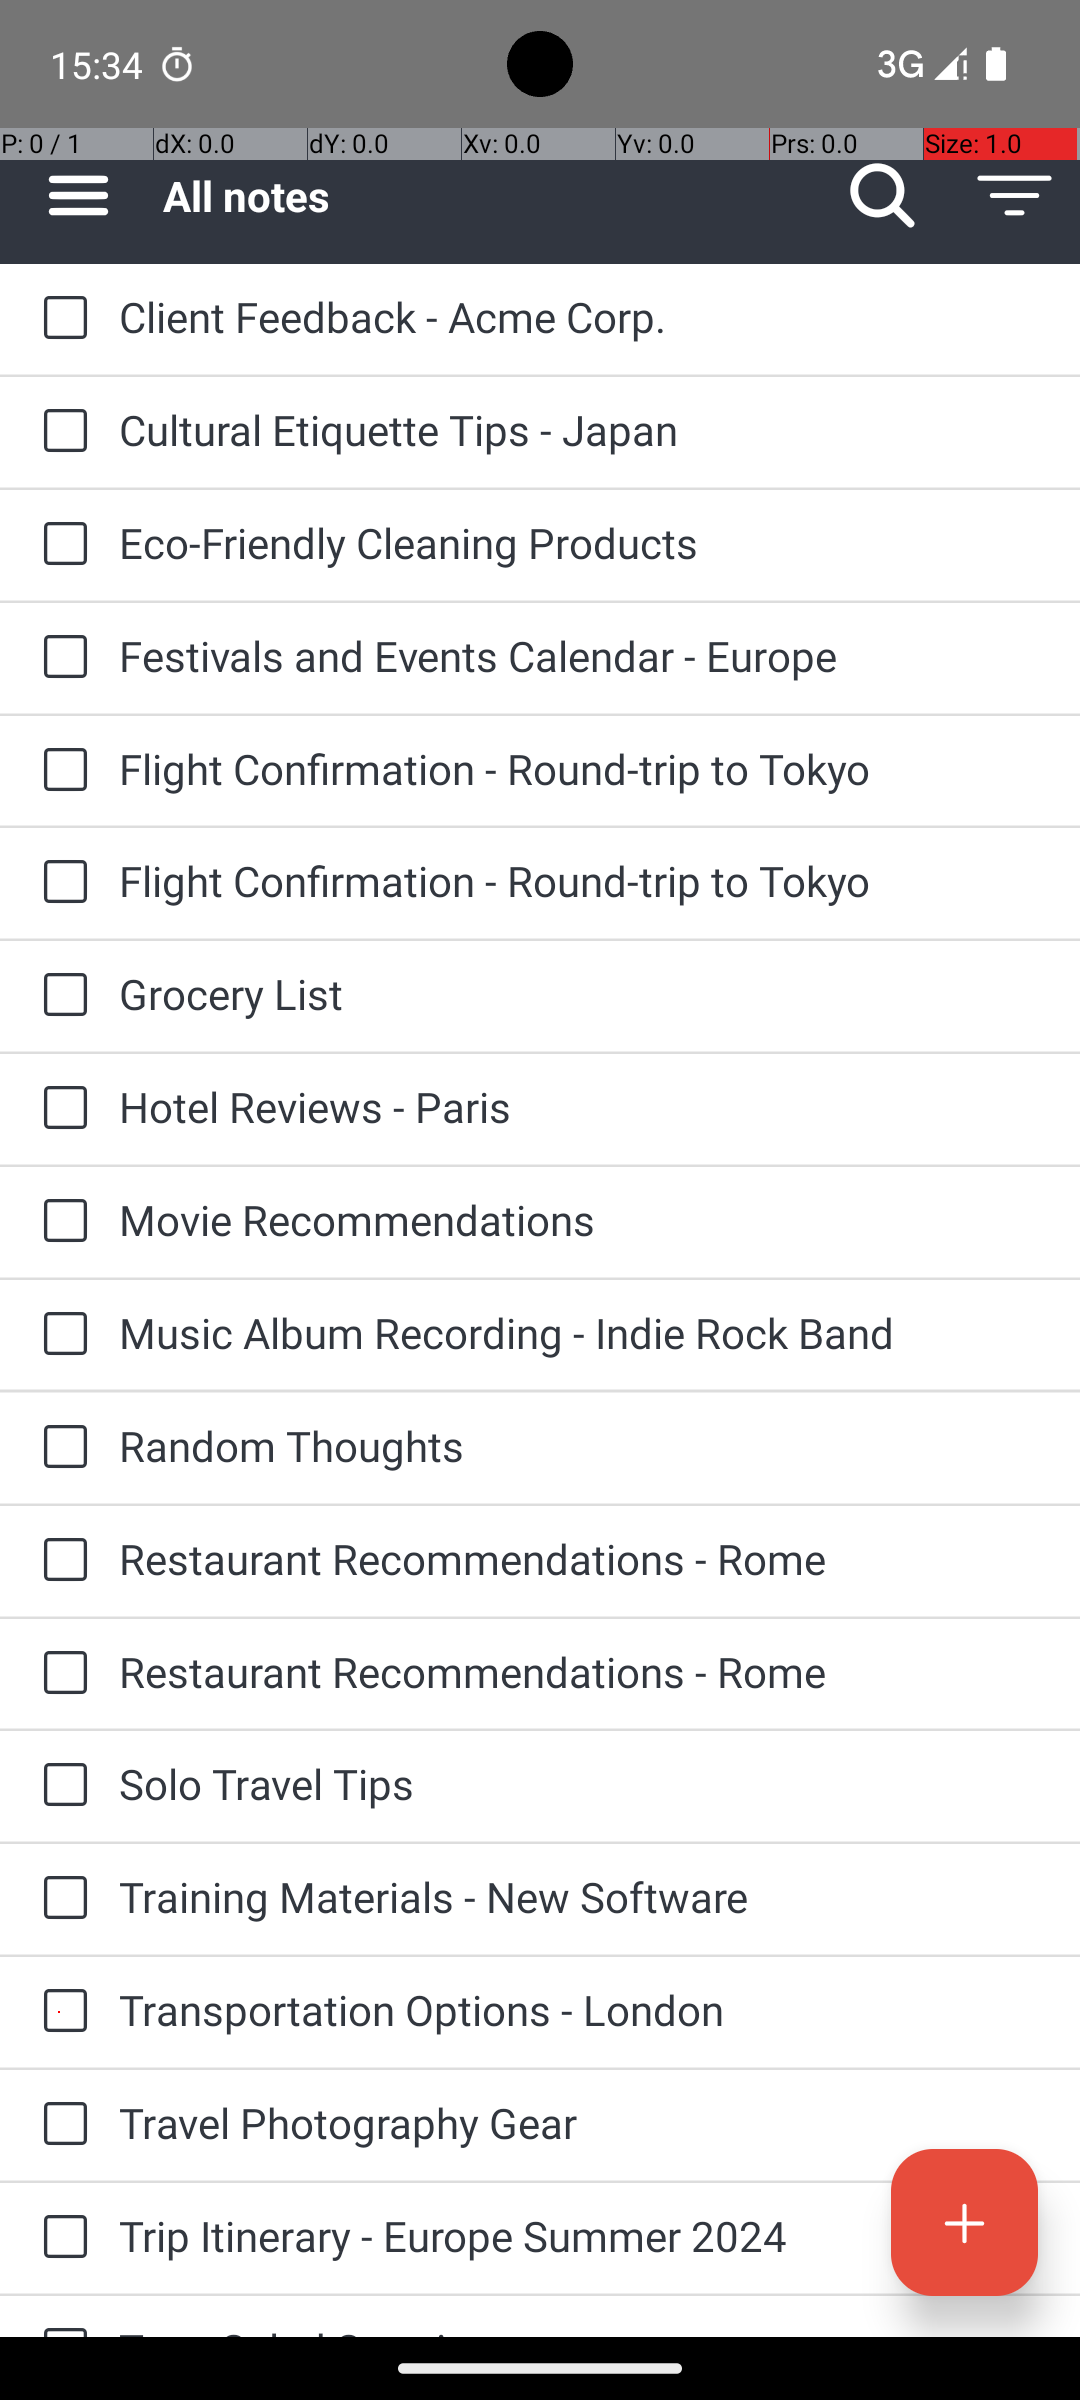 The width and height of the screenshot is (1080, 2400). Describe the element at coordinates (60, 1109) in the screenshot. I see `to-do: Hotel Reviews - Paris` at that location.